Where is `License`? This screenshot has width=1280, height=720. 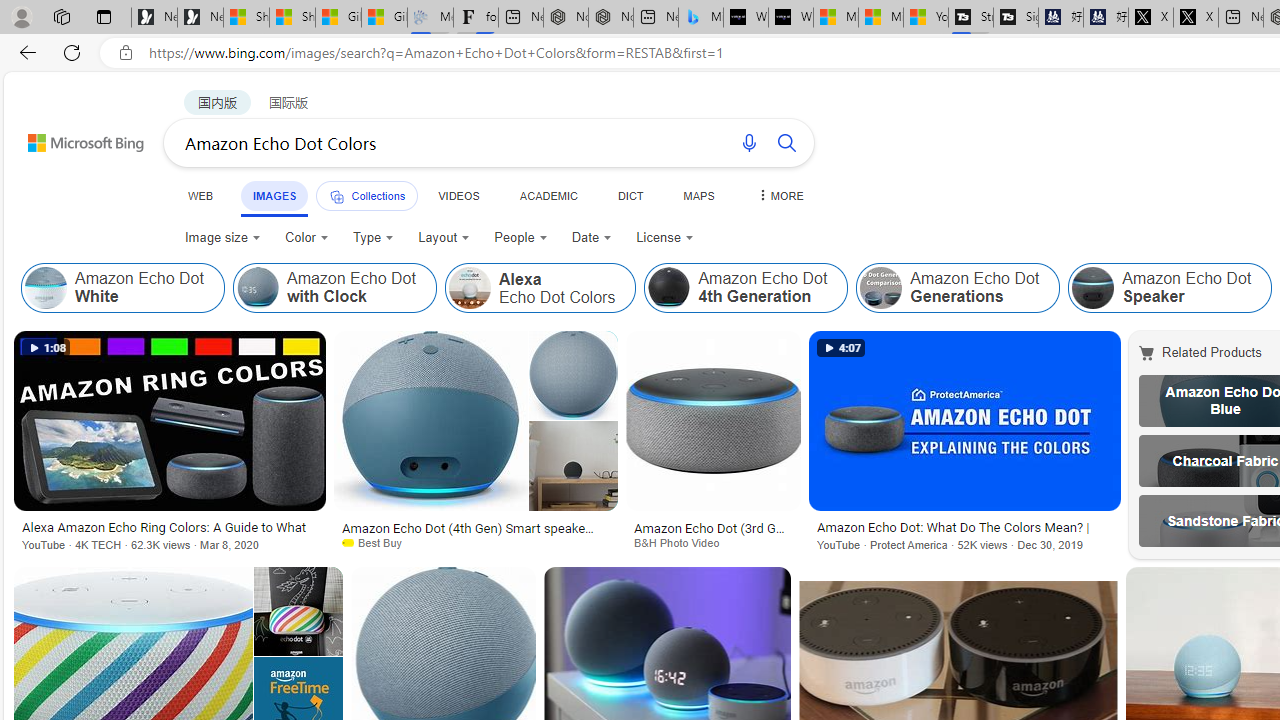
License is located at coordinates (665, 238).